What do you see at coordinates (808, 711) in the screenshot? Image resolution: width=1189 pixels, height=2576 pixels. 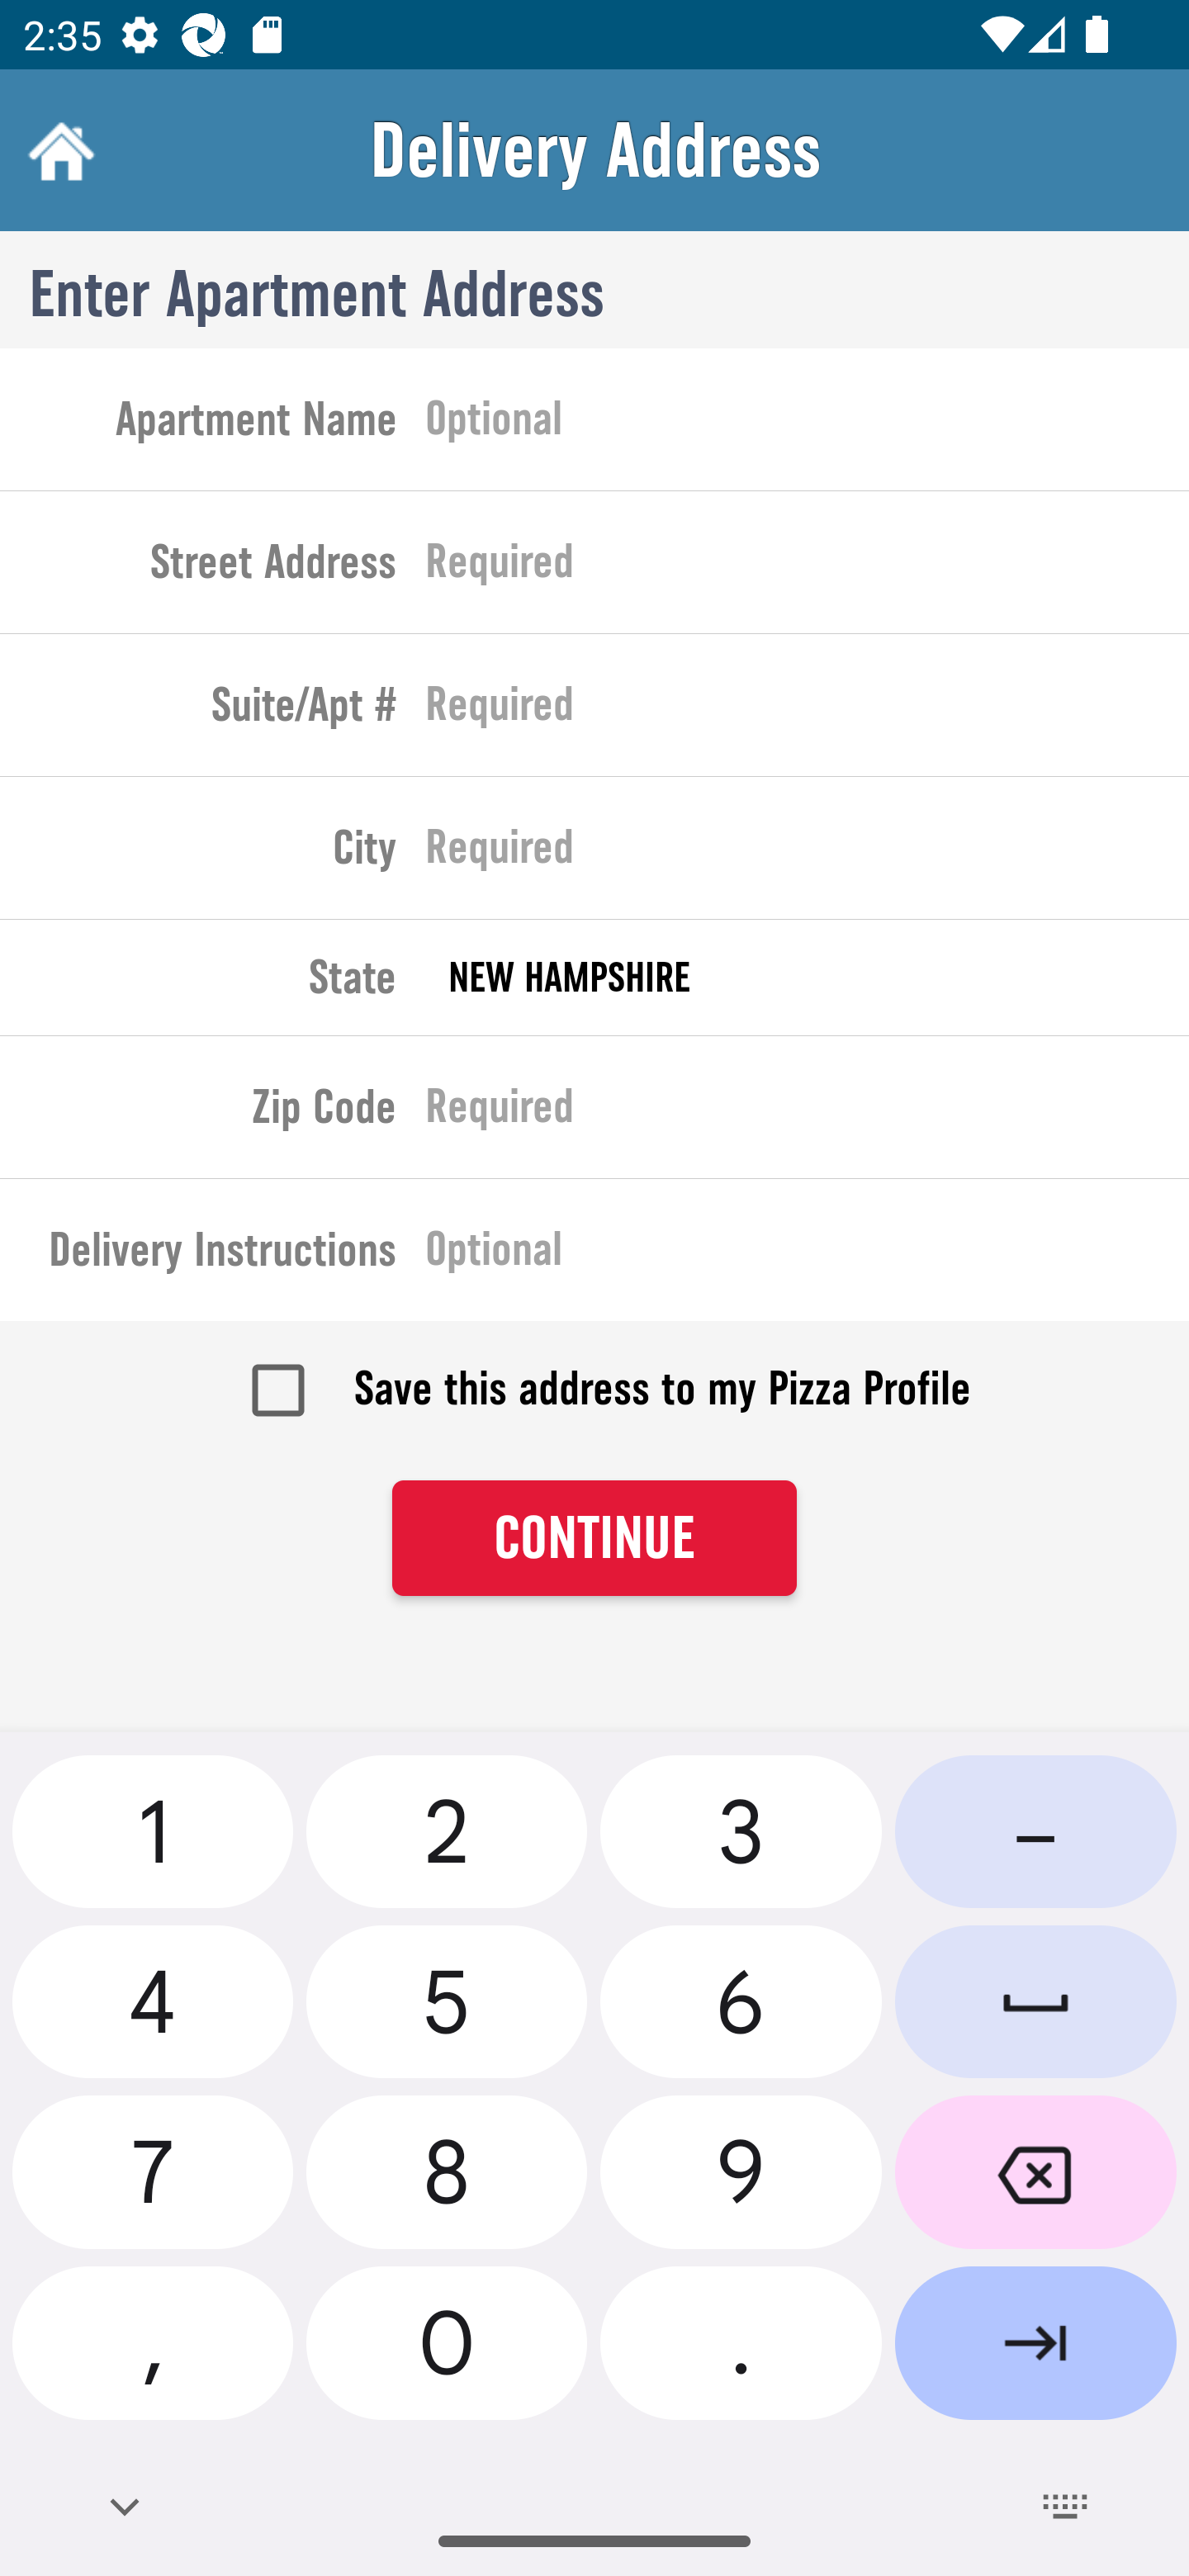 I see `Required` at bounding box center [808, 711].